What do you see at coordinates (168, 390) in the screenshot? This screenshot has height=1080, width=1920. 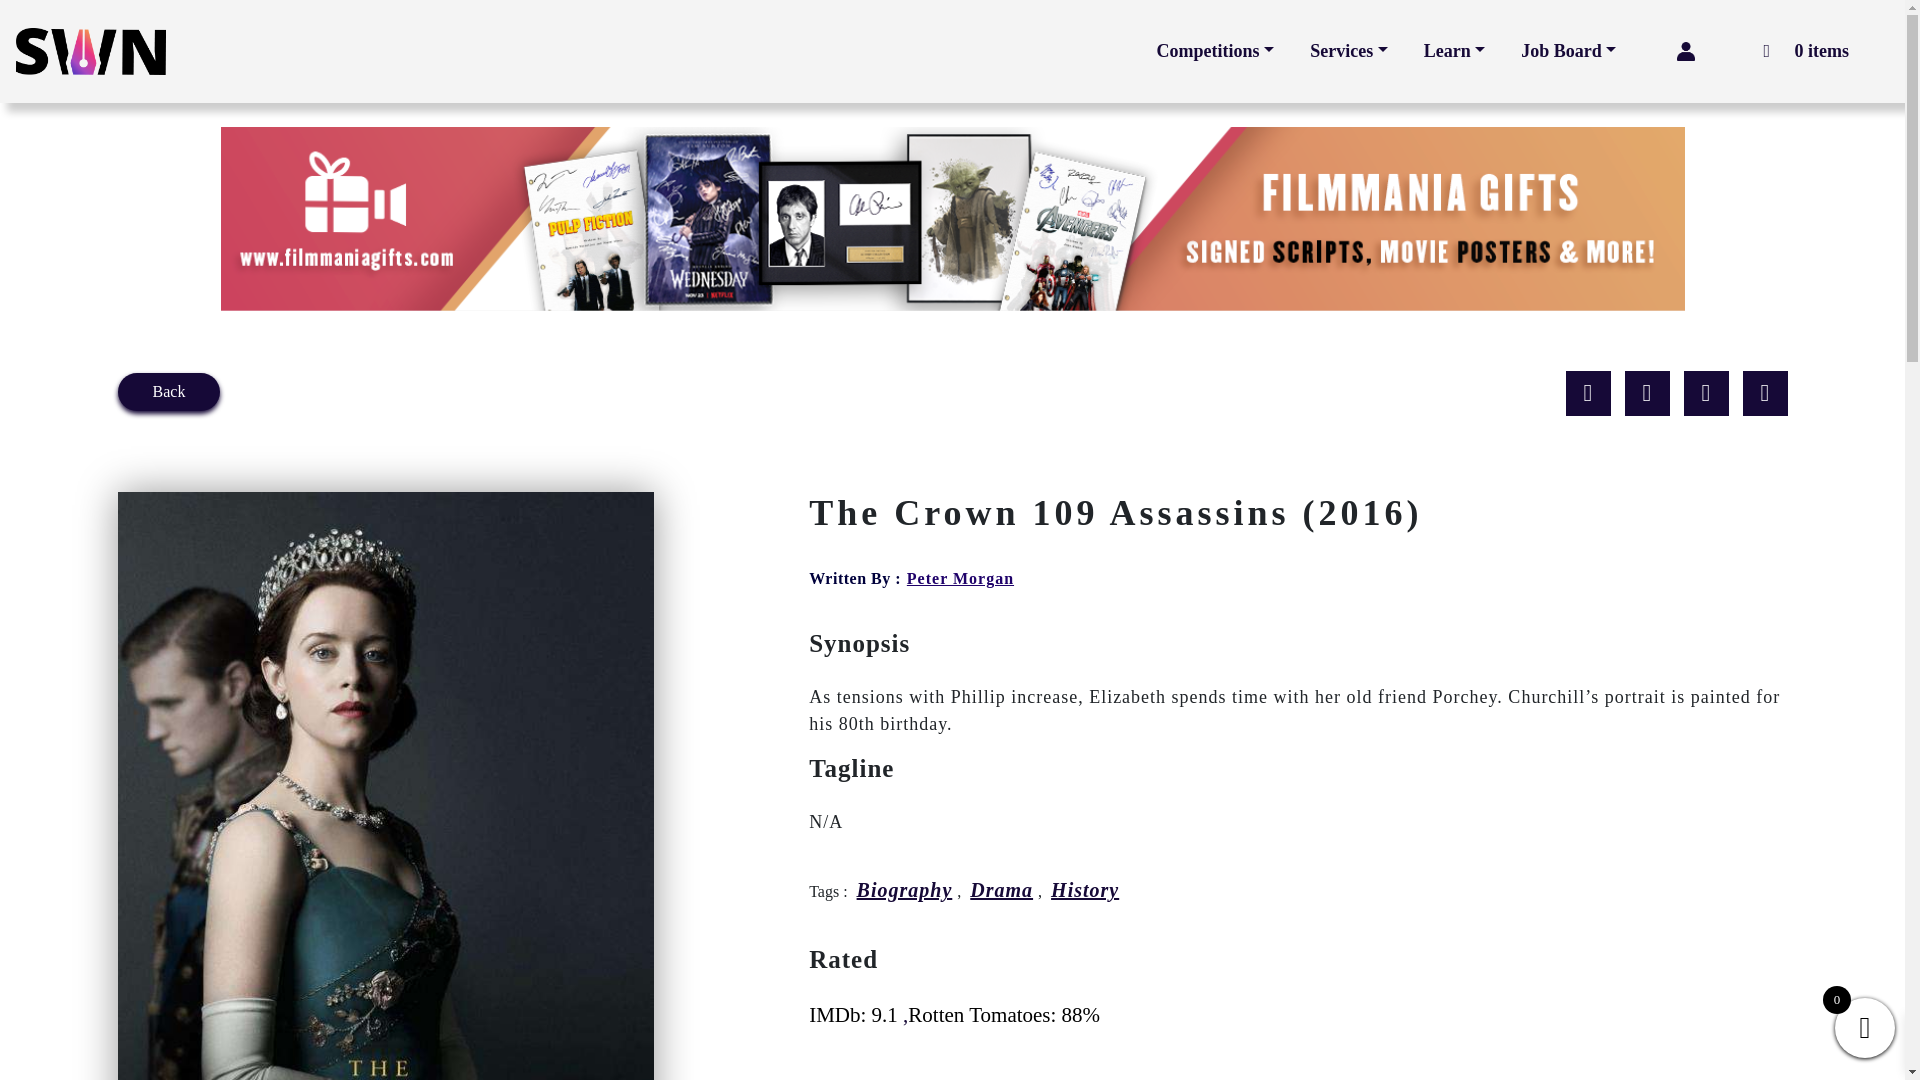 I see `Back` at bounding box center [168, 390].